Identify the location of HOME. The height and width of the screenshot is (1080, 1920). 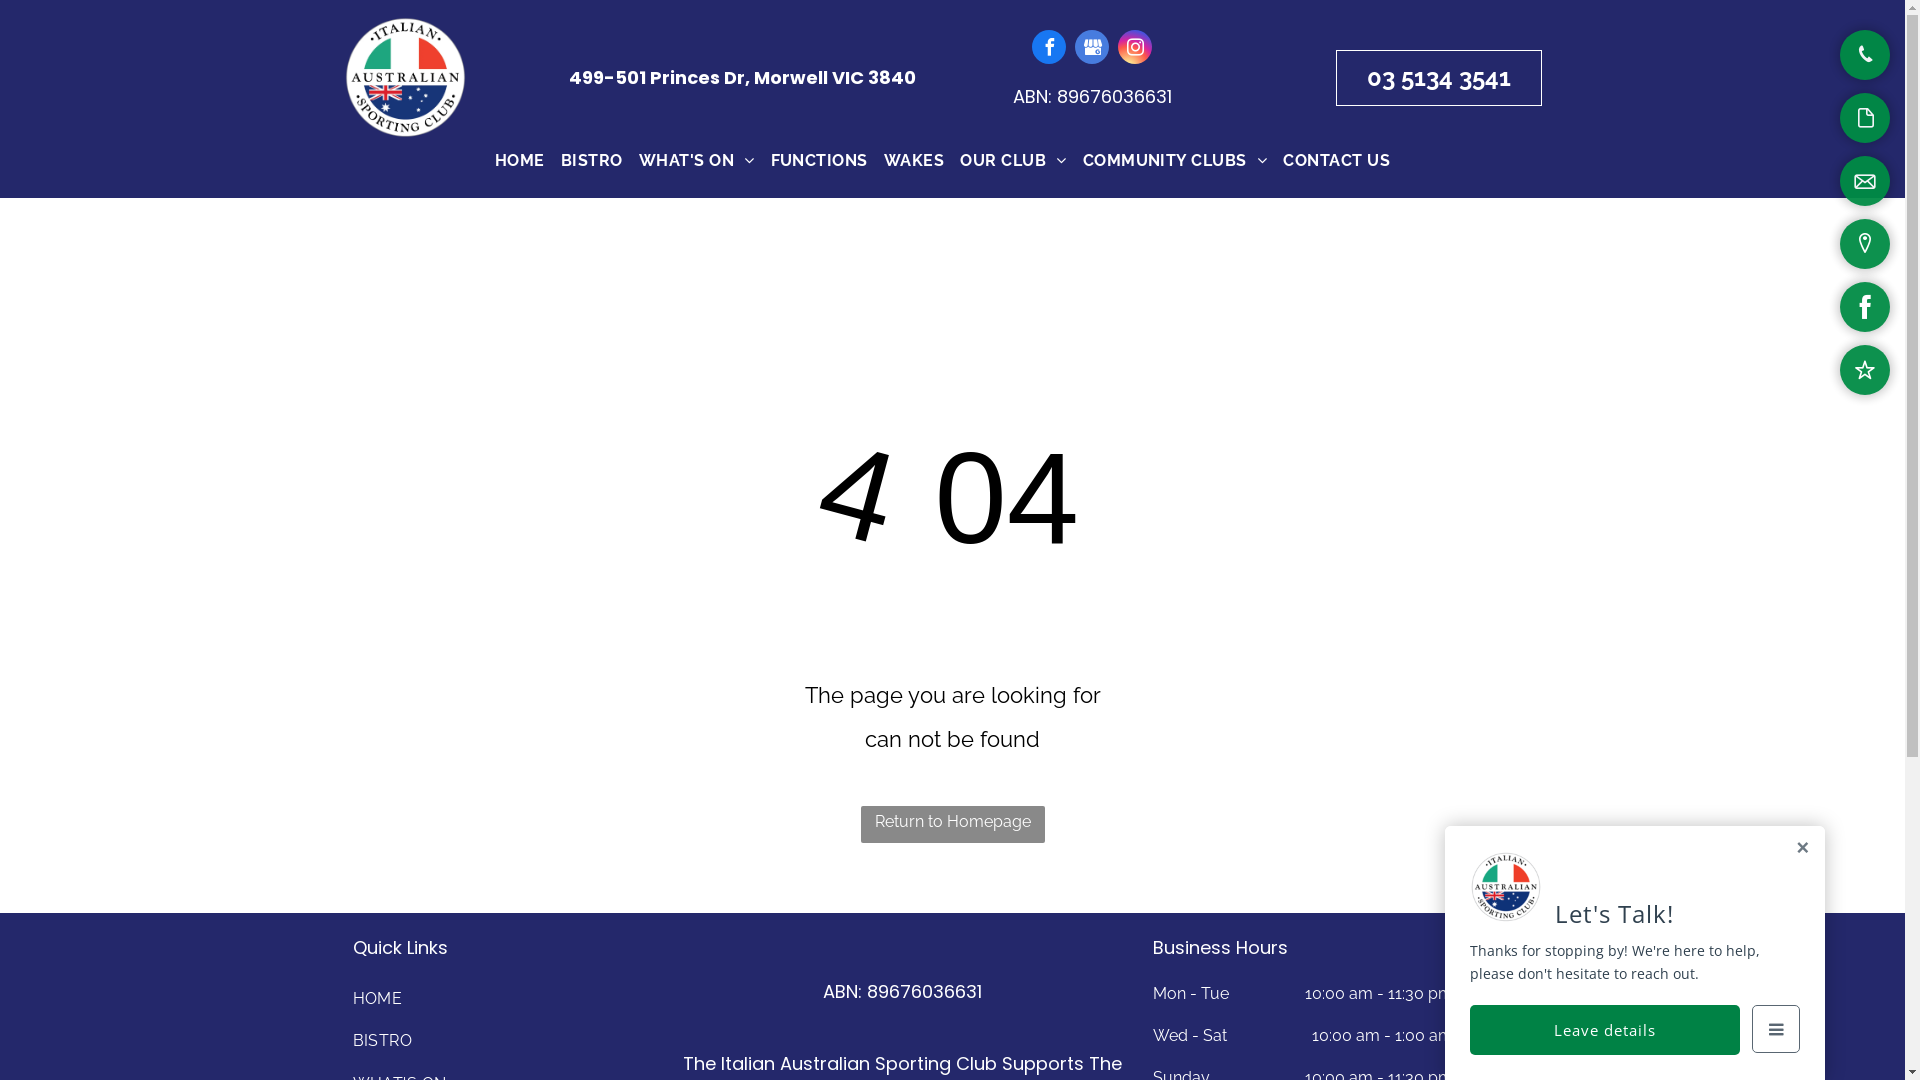
(520, 161).